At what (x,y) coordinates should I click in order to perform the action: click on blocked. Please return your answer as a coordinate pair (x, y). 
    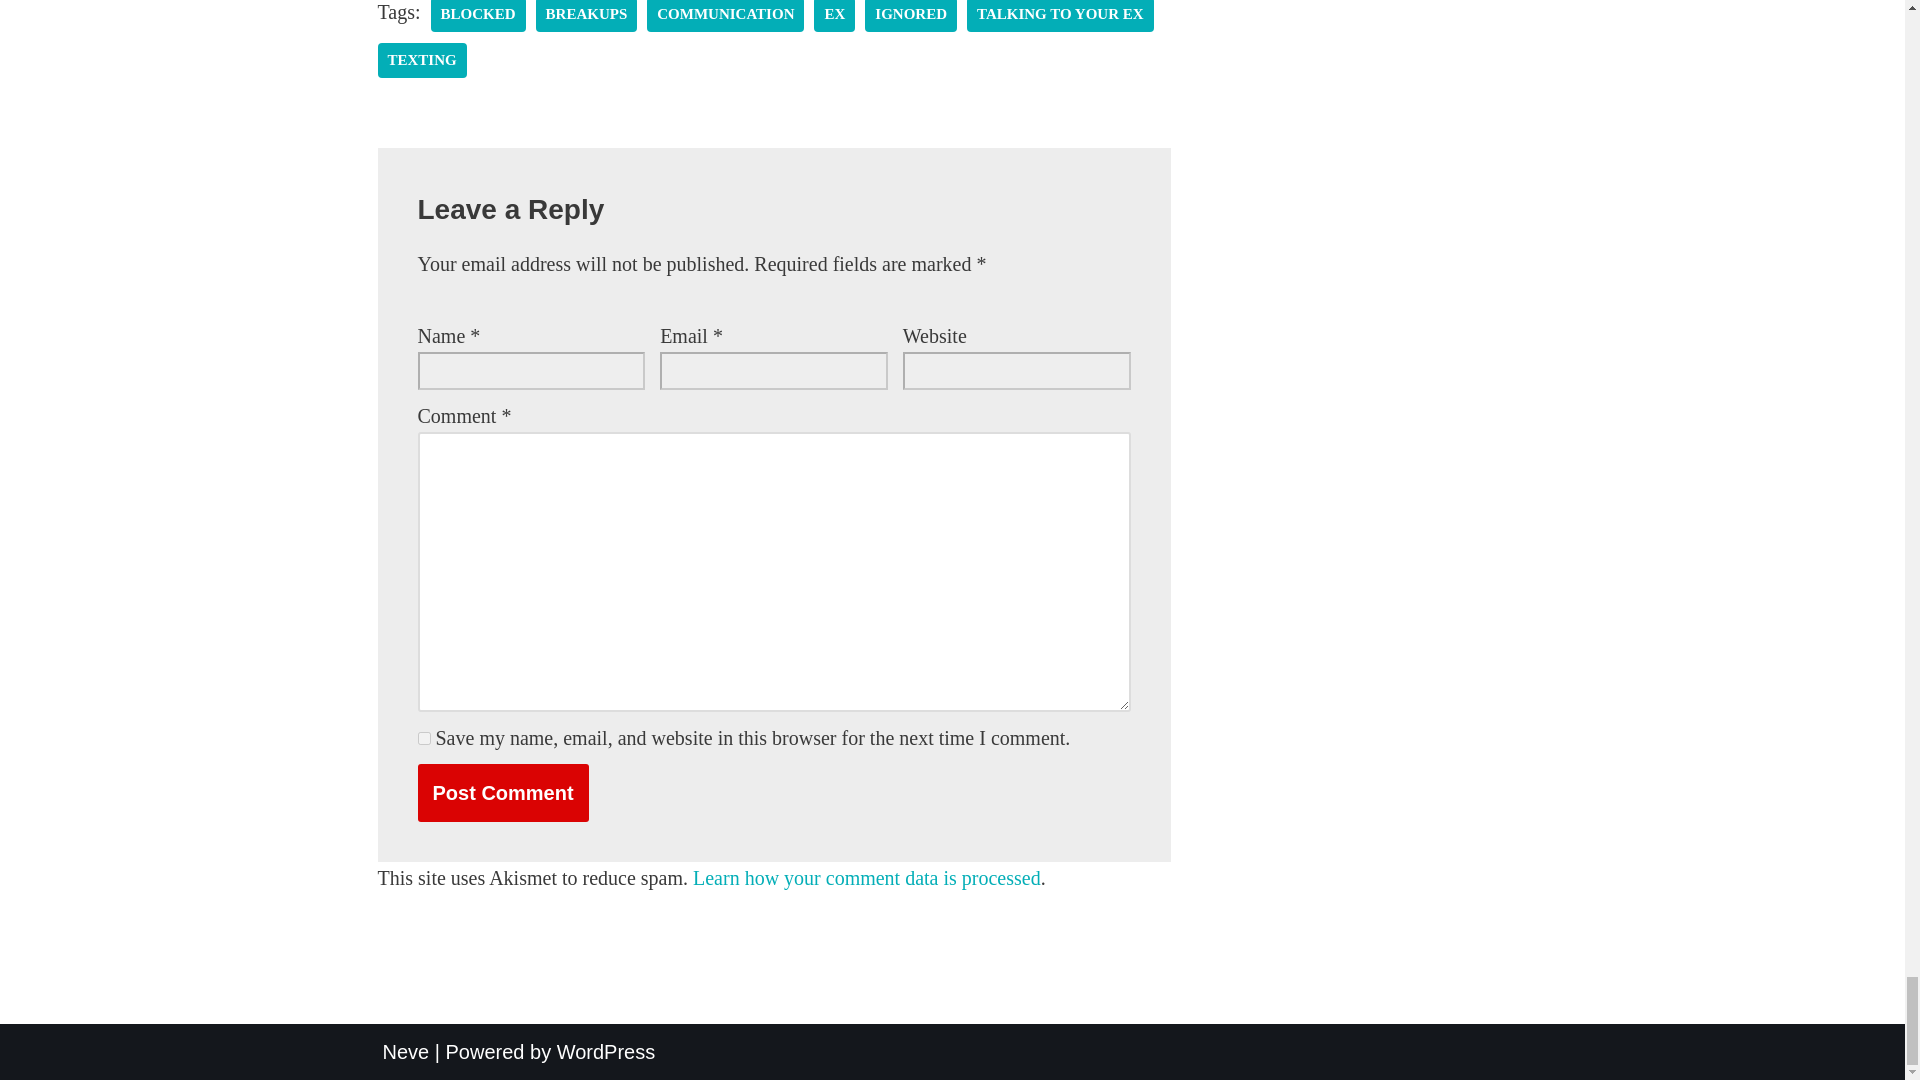
    Looking at the image, I should click on (478, 16).